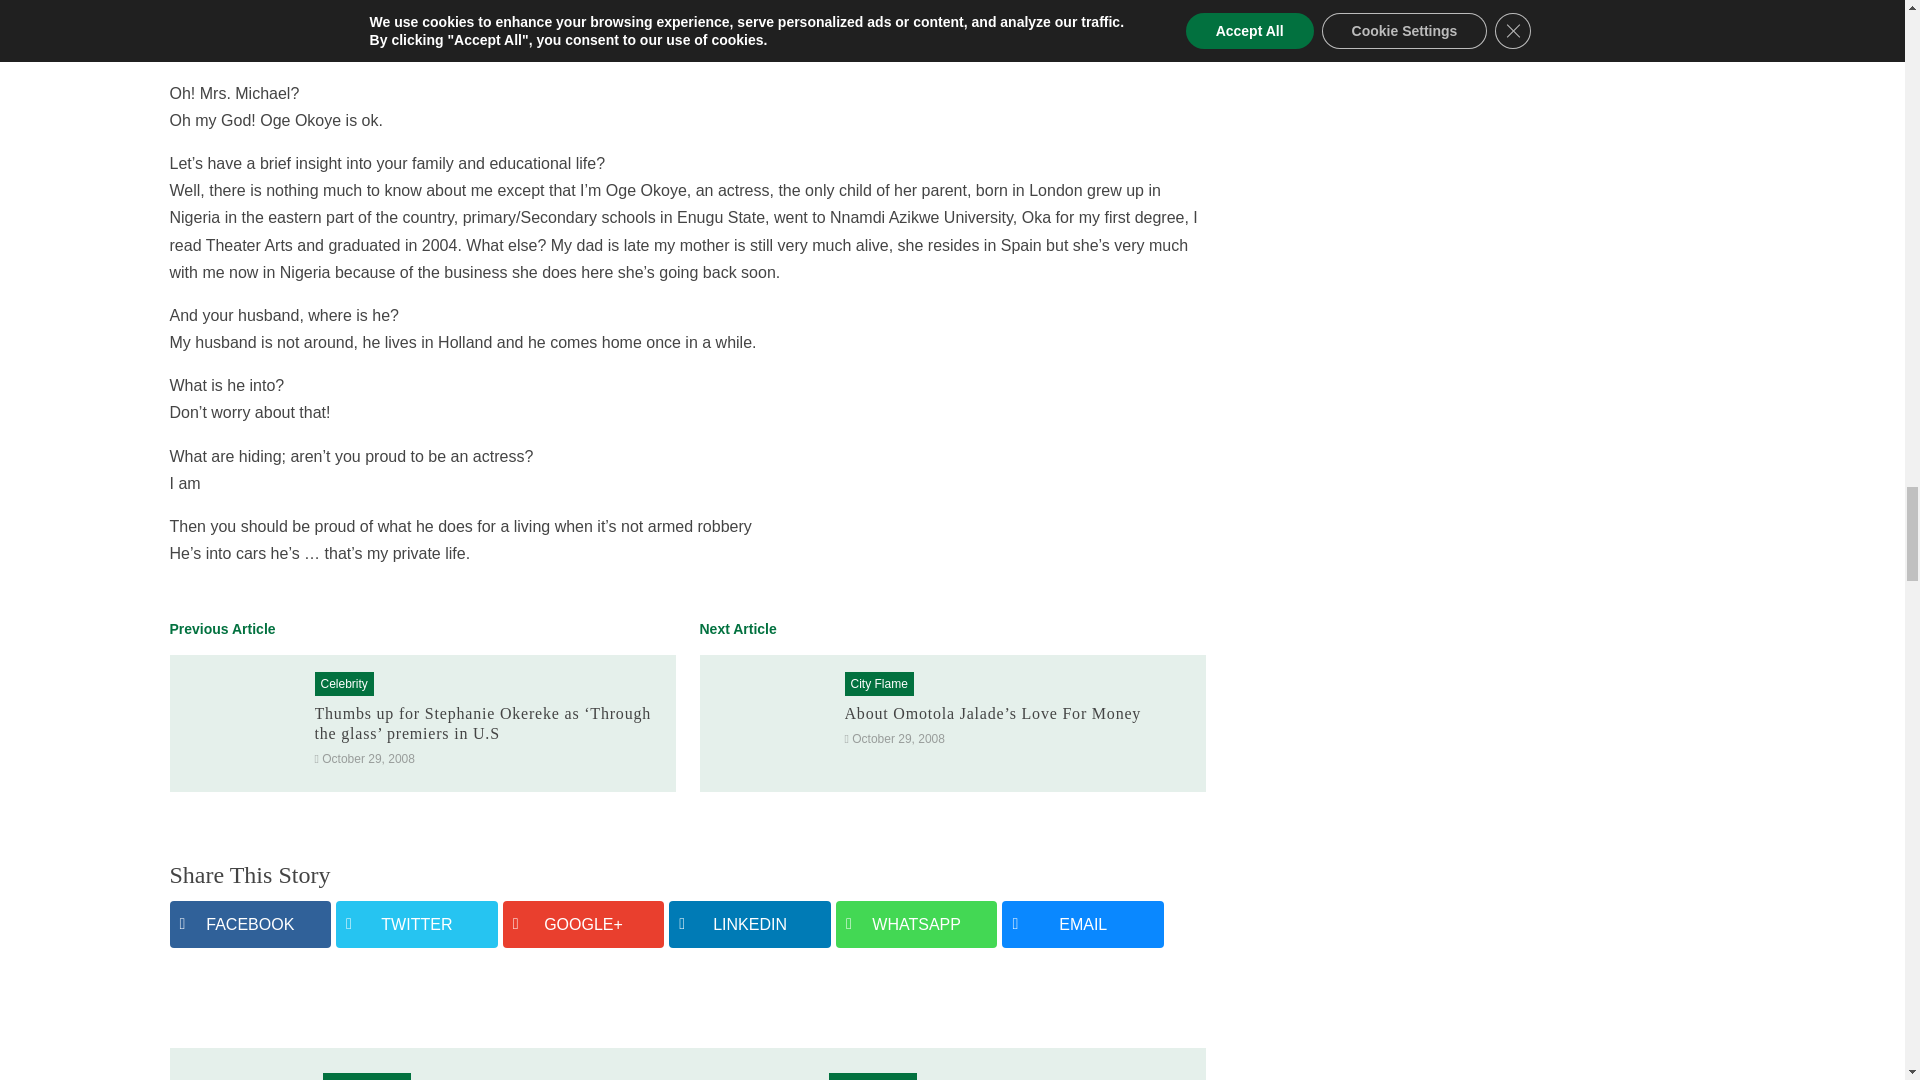 The width and height of the screenshot is (1920, 1080). I want to click on City Flame, so click(878, 684).